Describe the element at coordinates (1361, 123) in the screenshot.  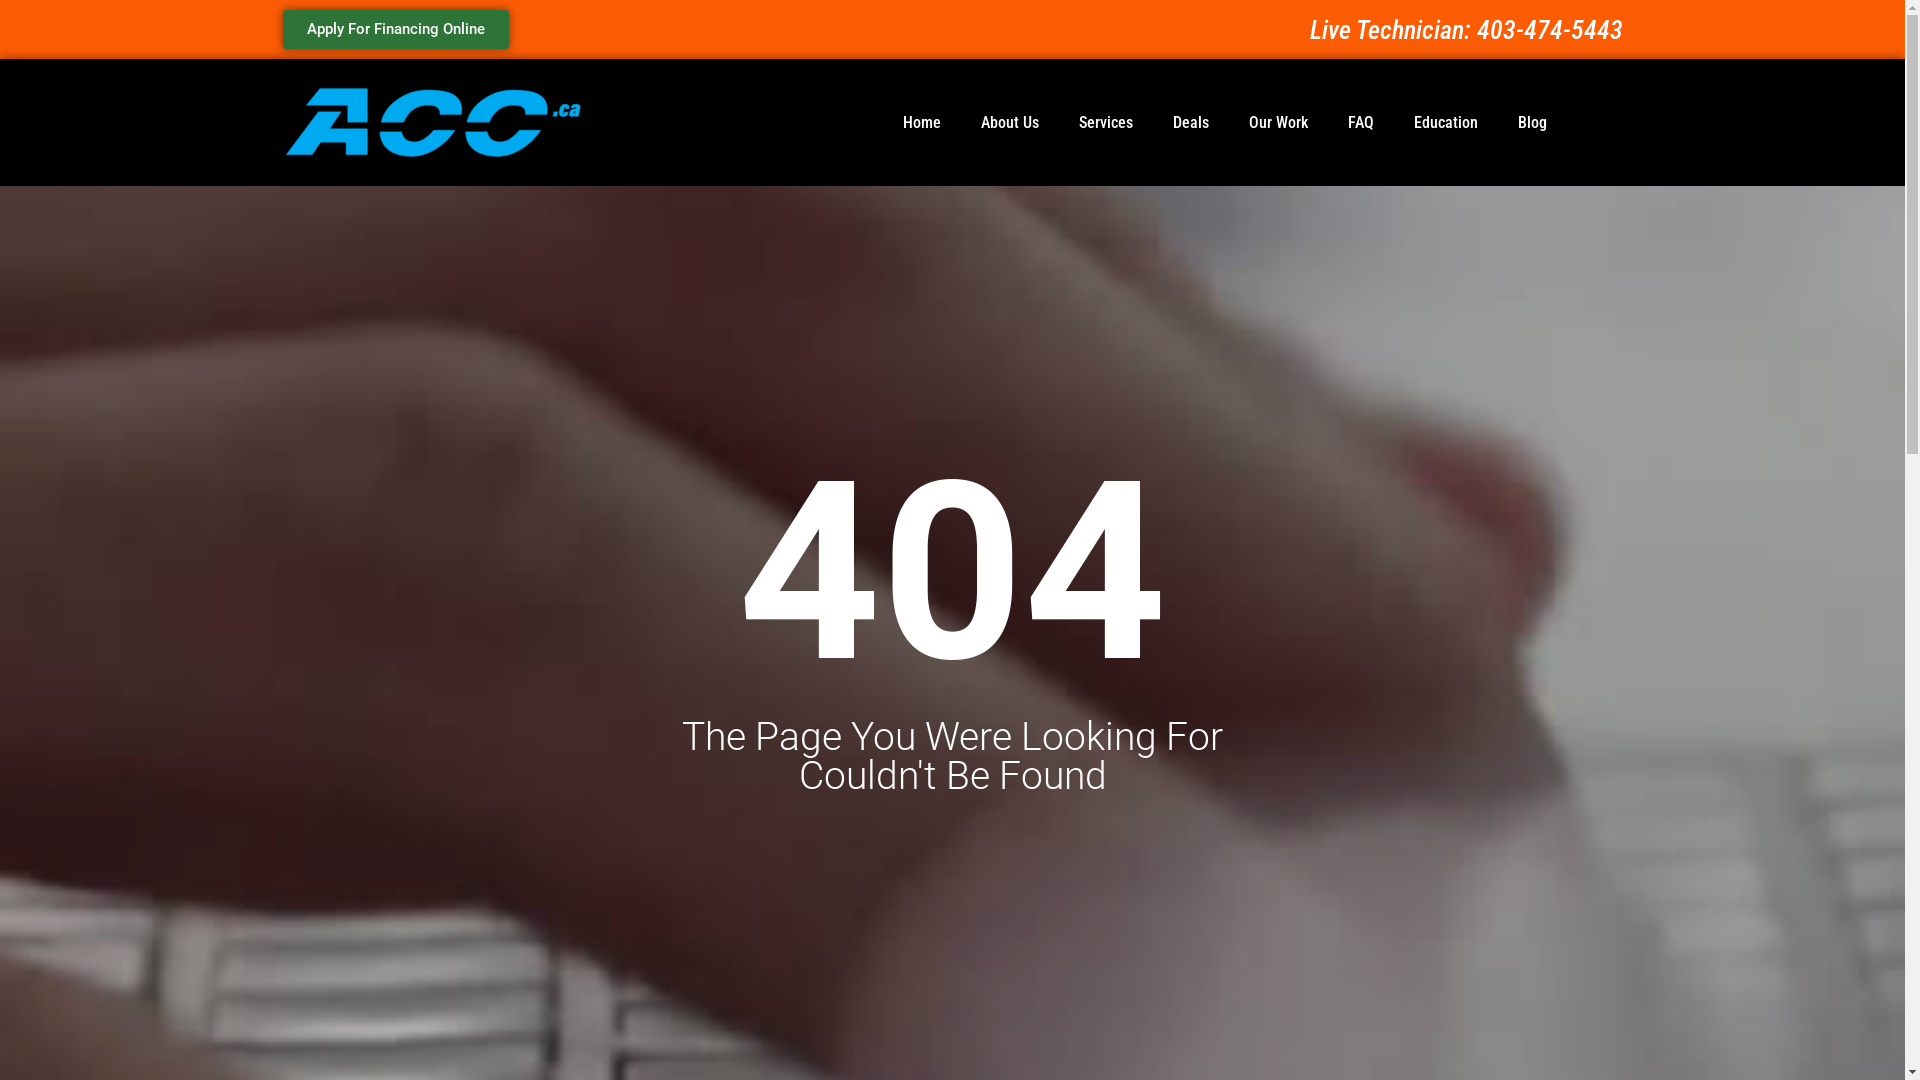
I see `FAQ` at that location.